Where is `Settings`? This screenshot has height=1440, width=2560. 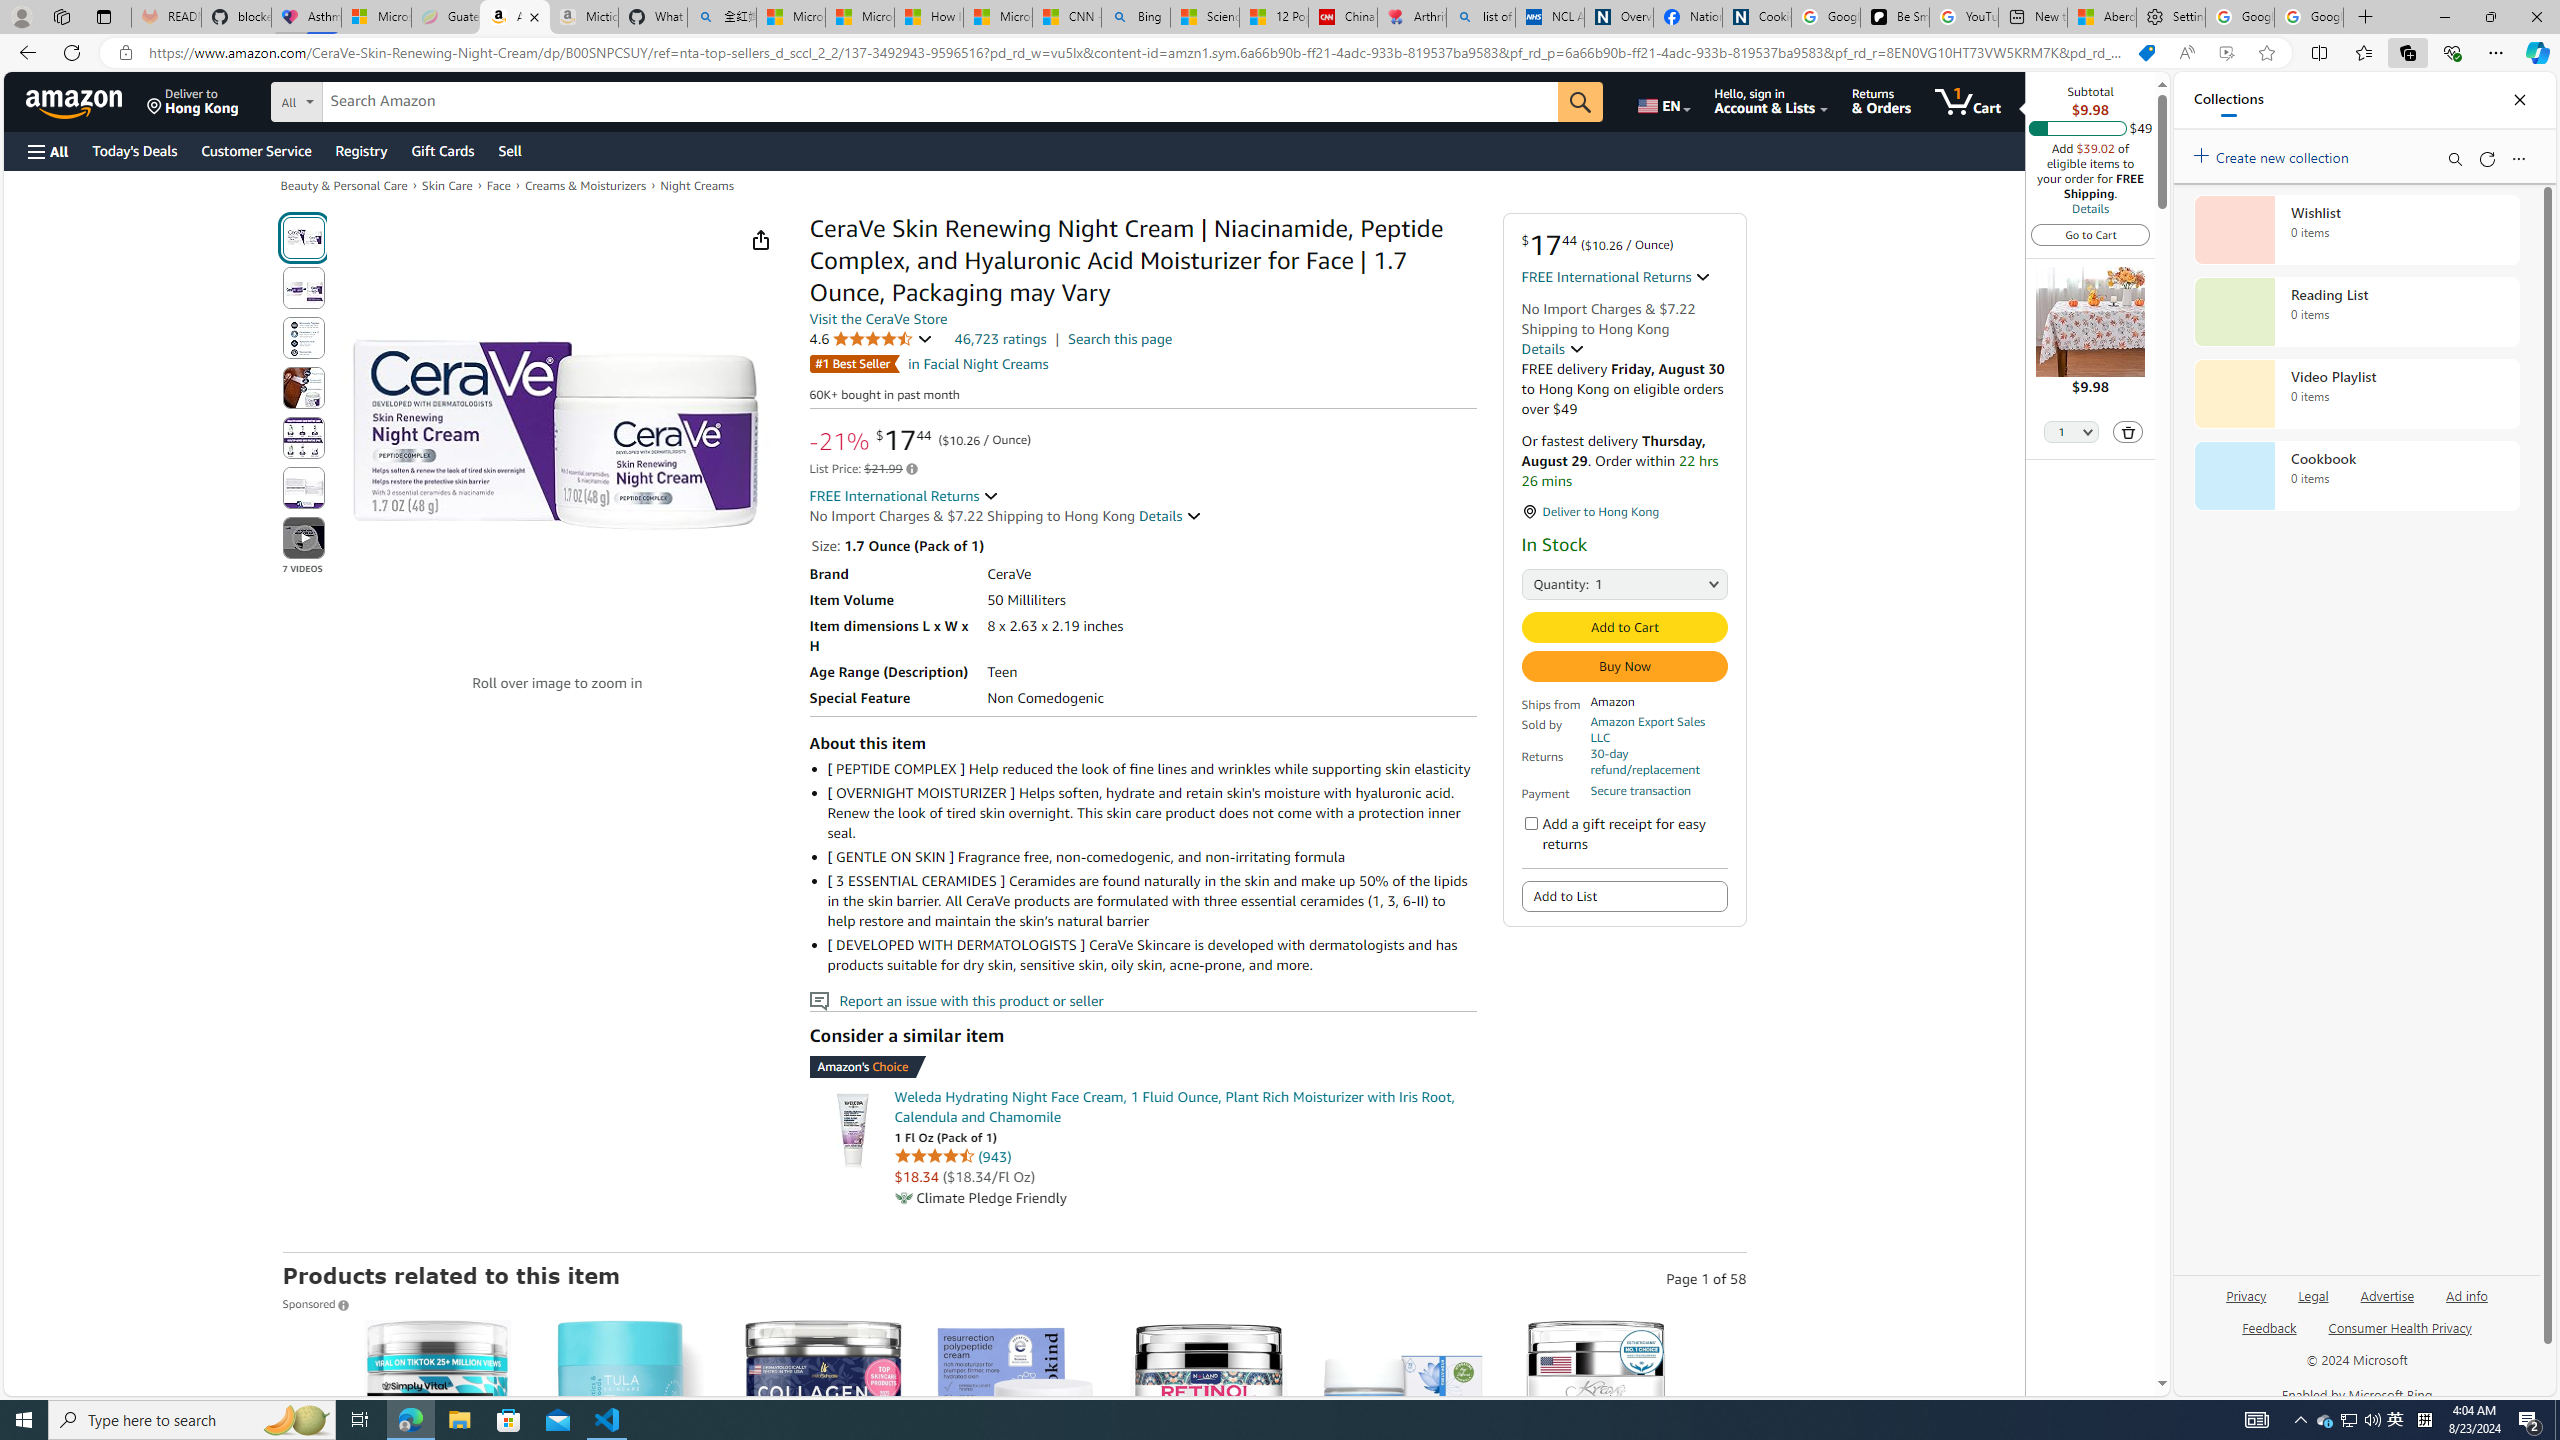
Settings is located at coordinates (2170, 17).